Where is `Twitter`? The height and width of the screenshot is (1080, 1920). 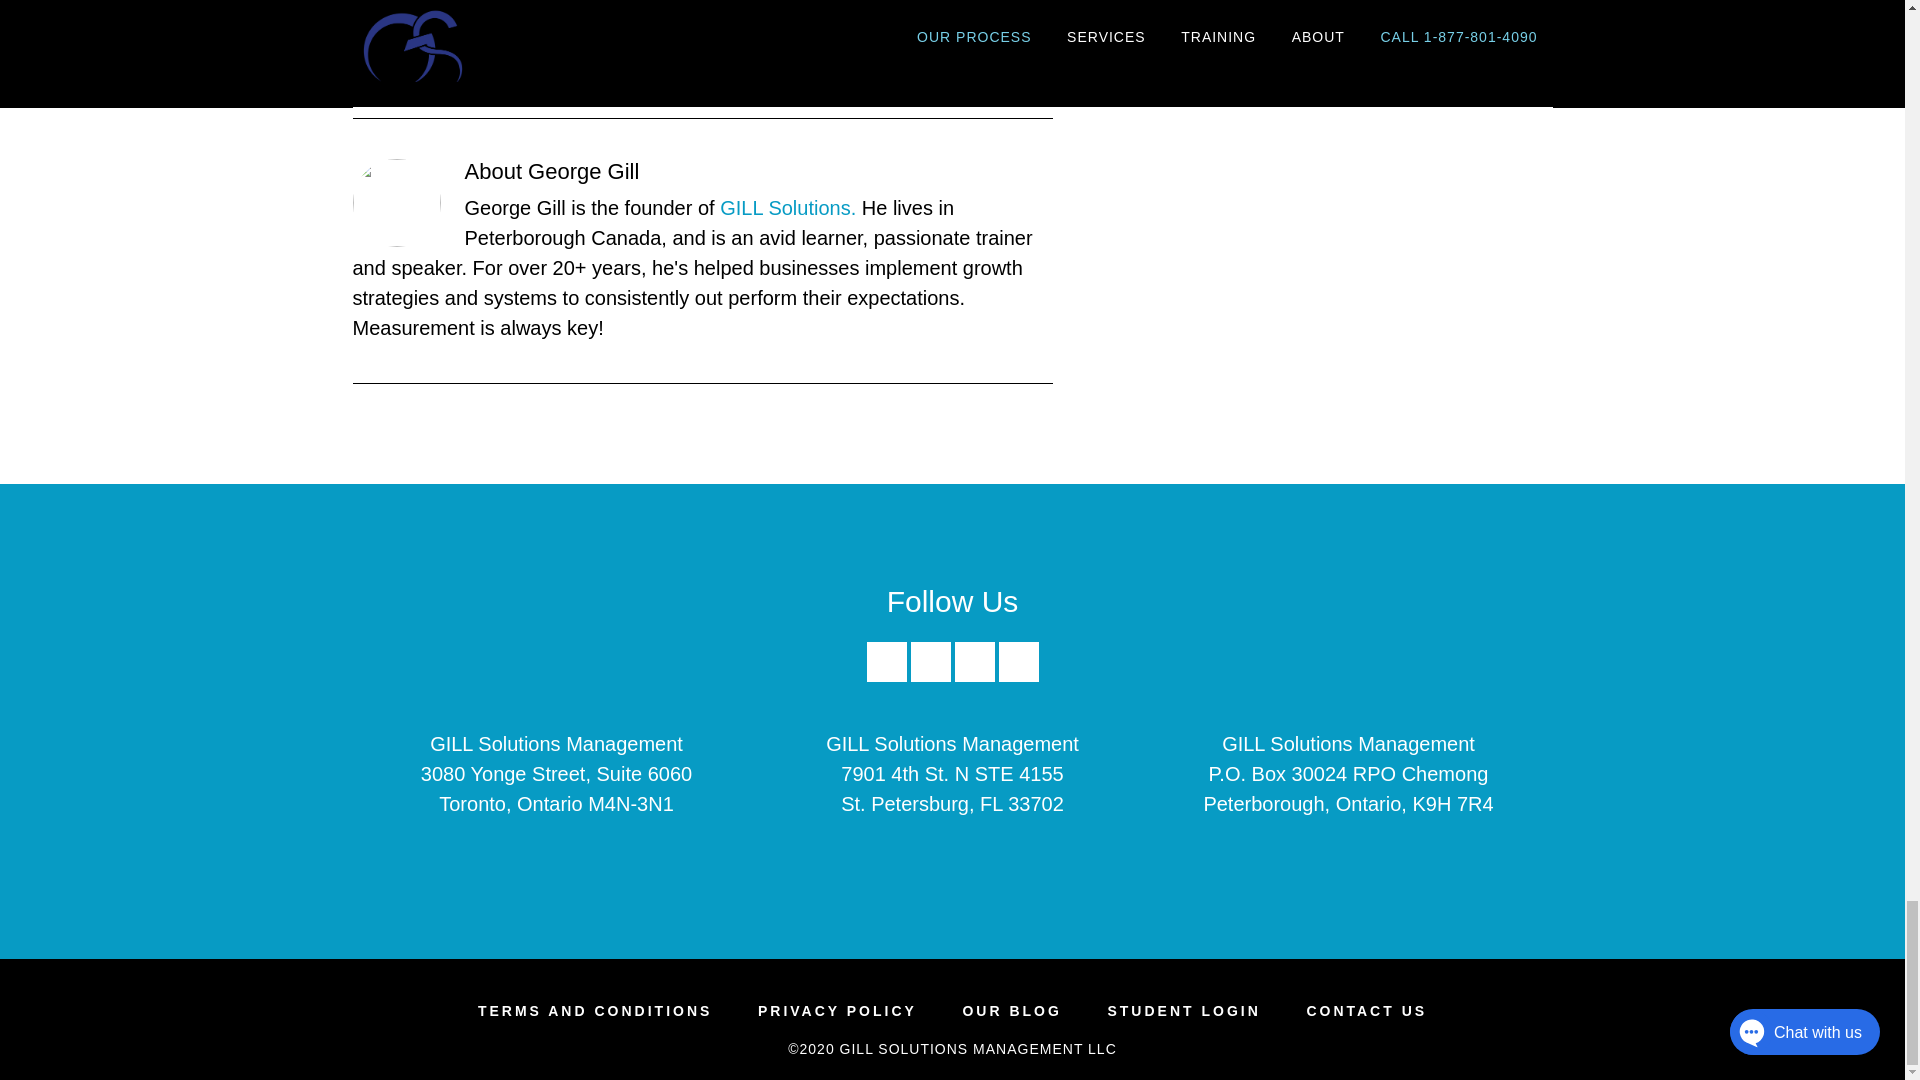 Twitter is located at coordinates (974, 676).